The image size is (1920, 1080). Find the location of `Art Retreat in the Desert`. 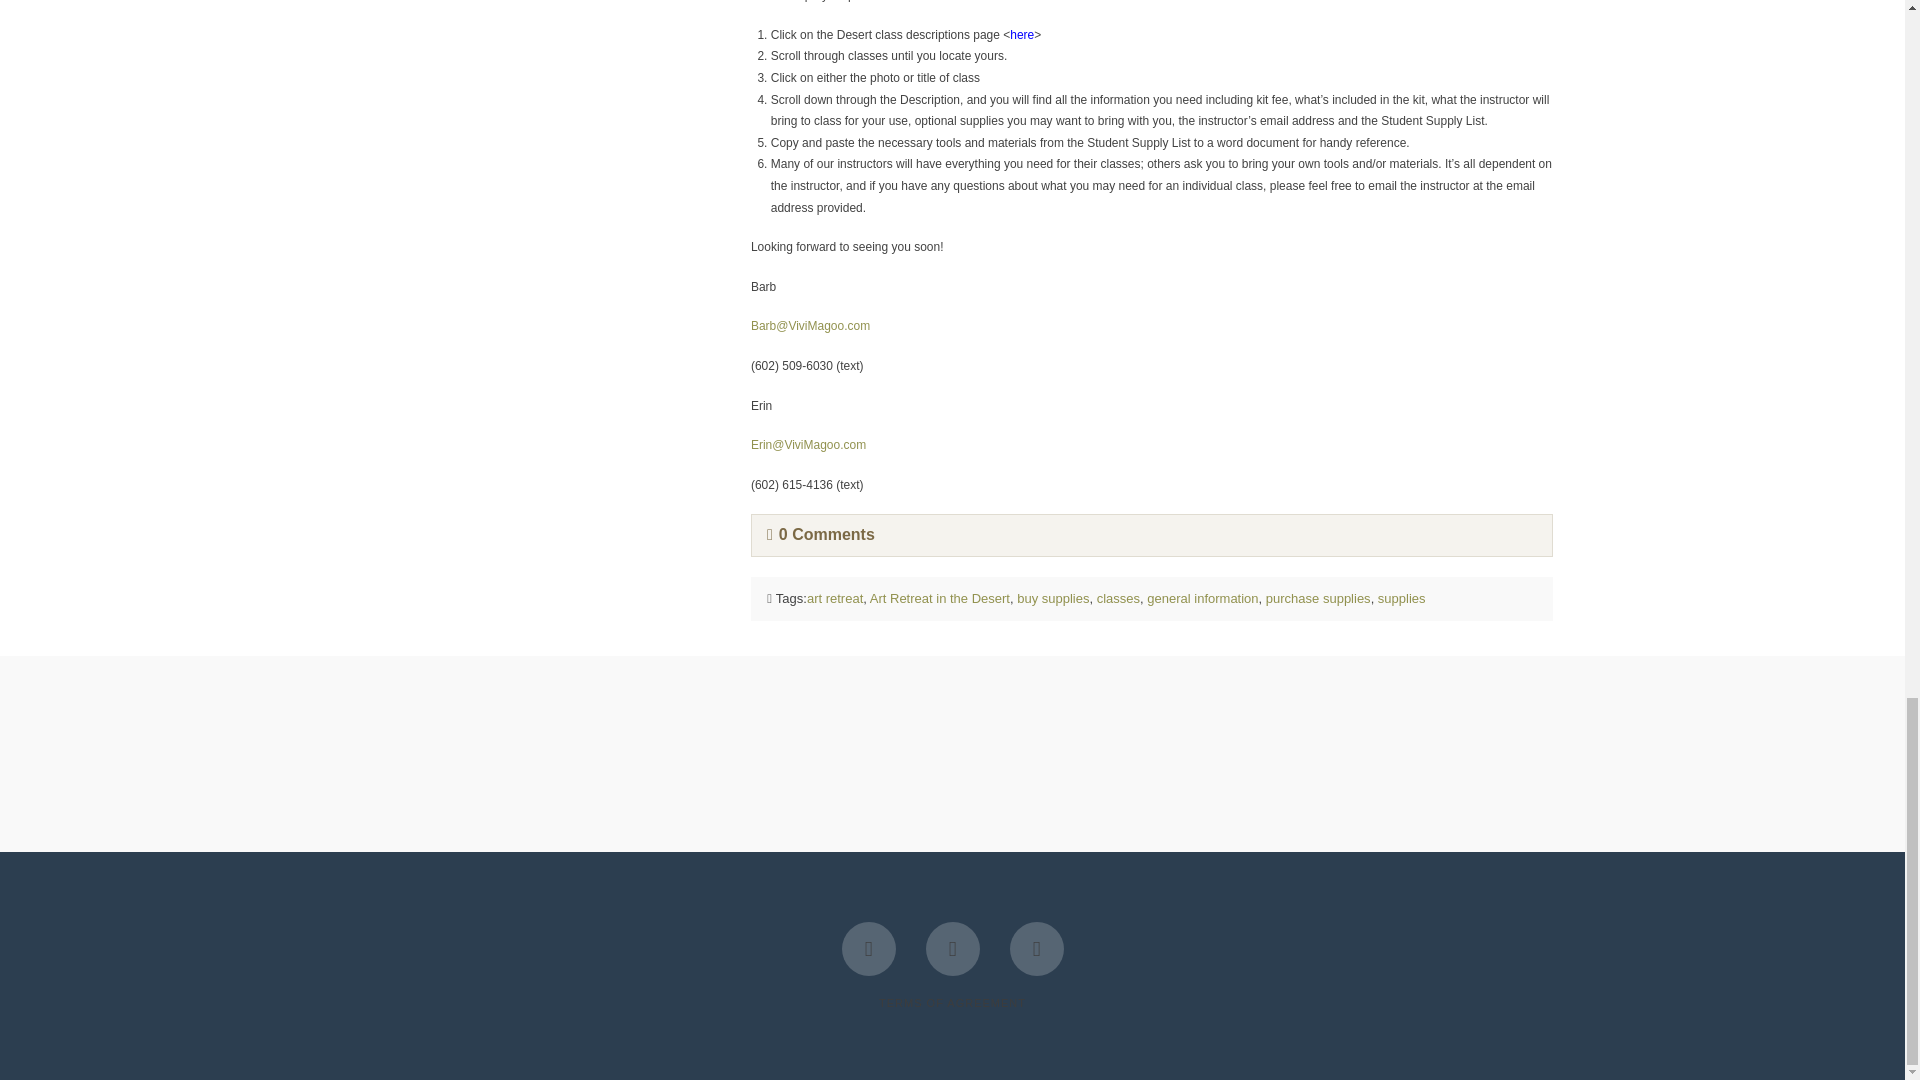

Art Retreat in the Desert is located at coordinates (939, 598).